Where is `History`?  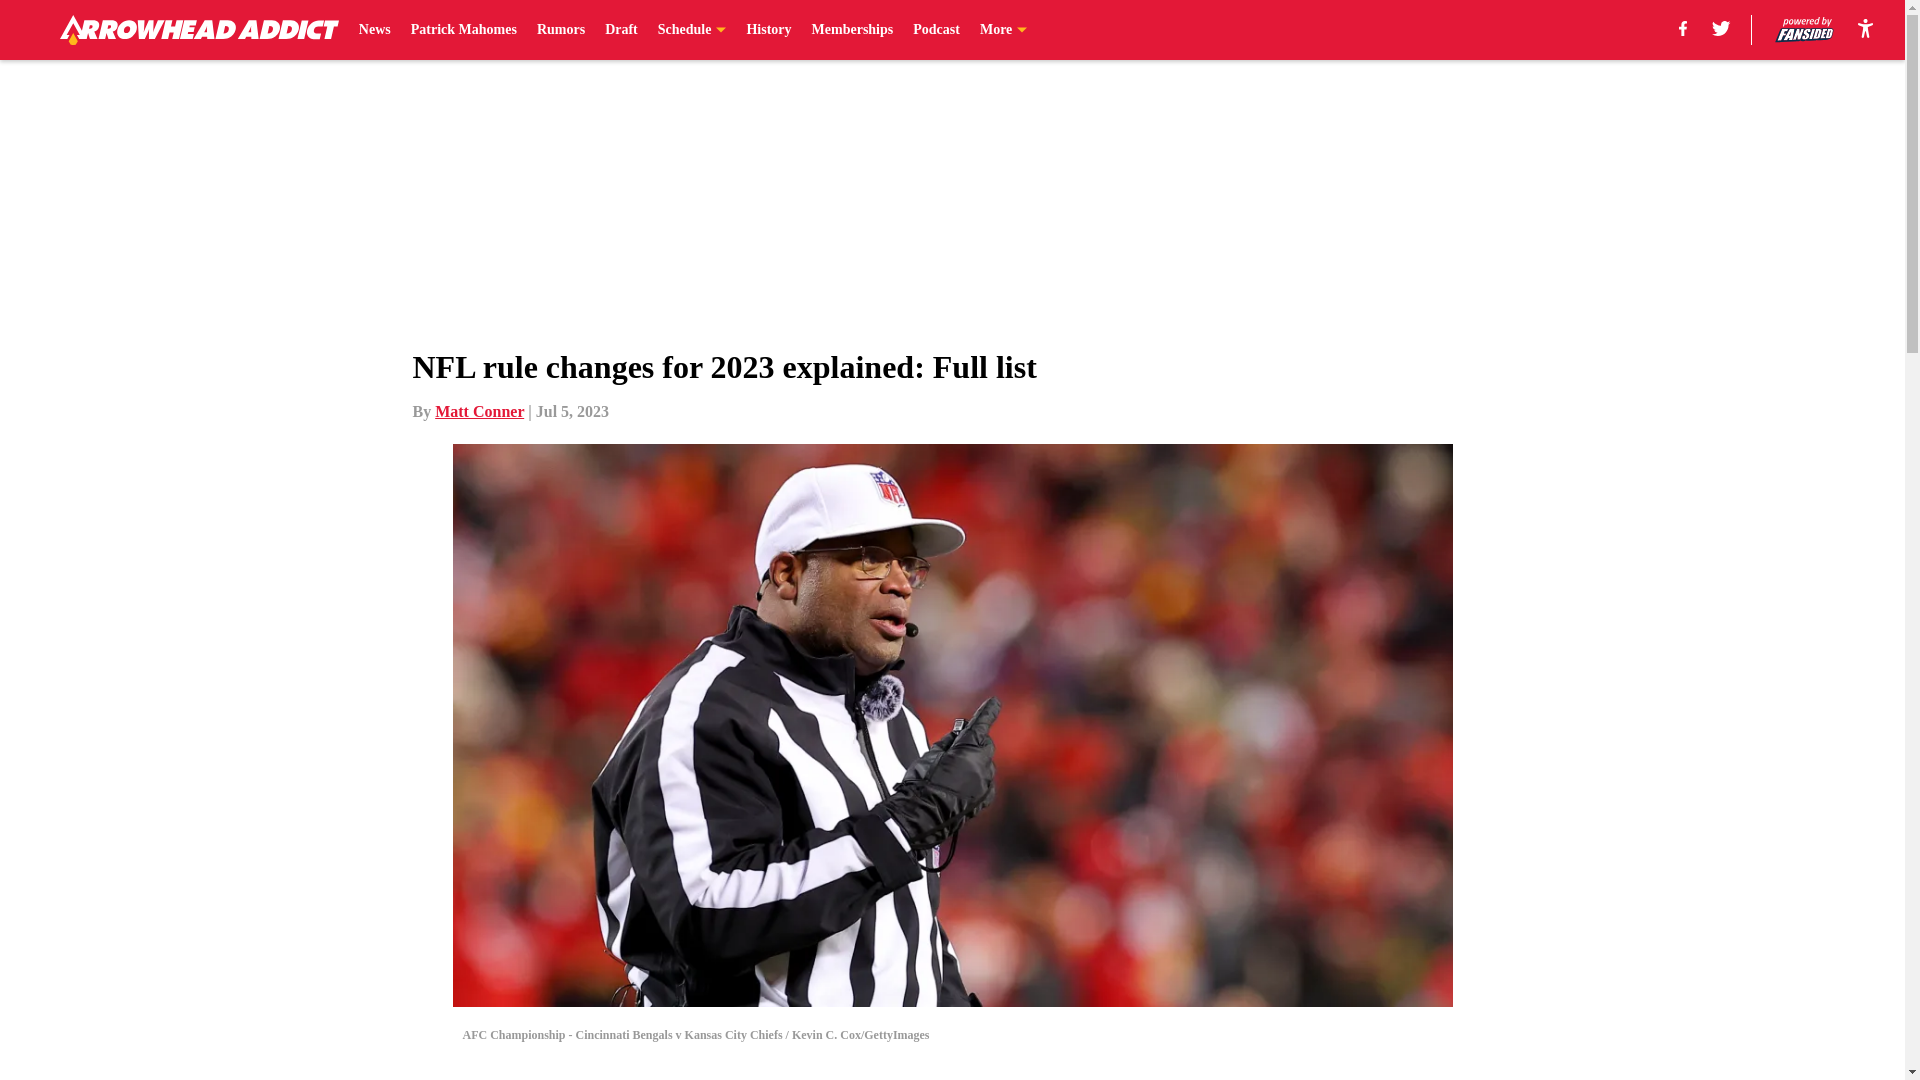 History is located at coordinates (768, 30).